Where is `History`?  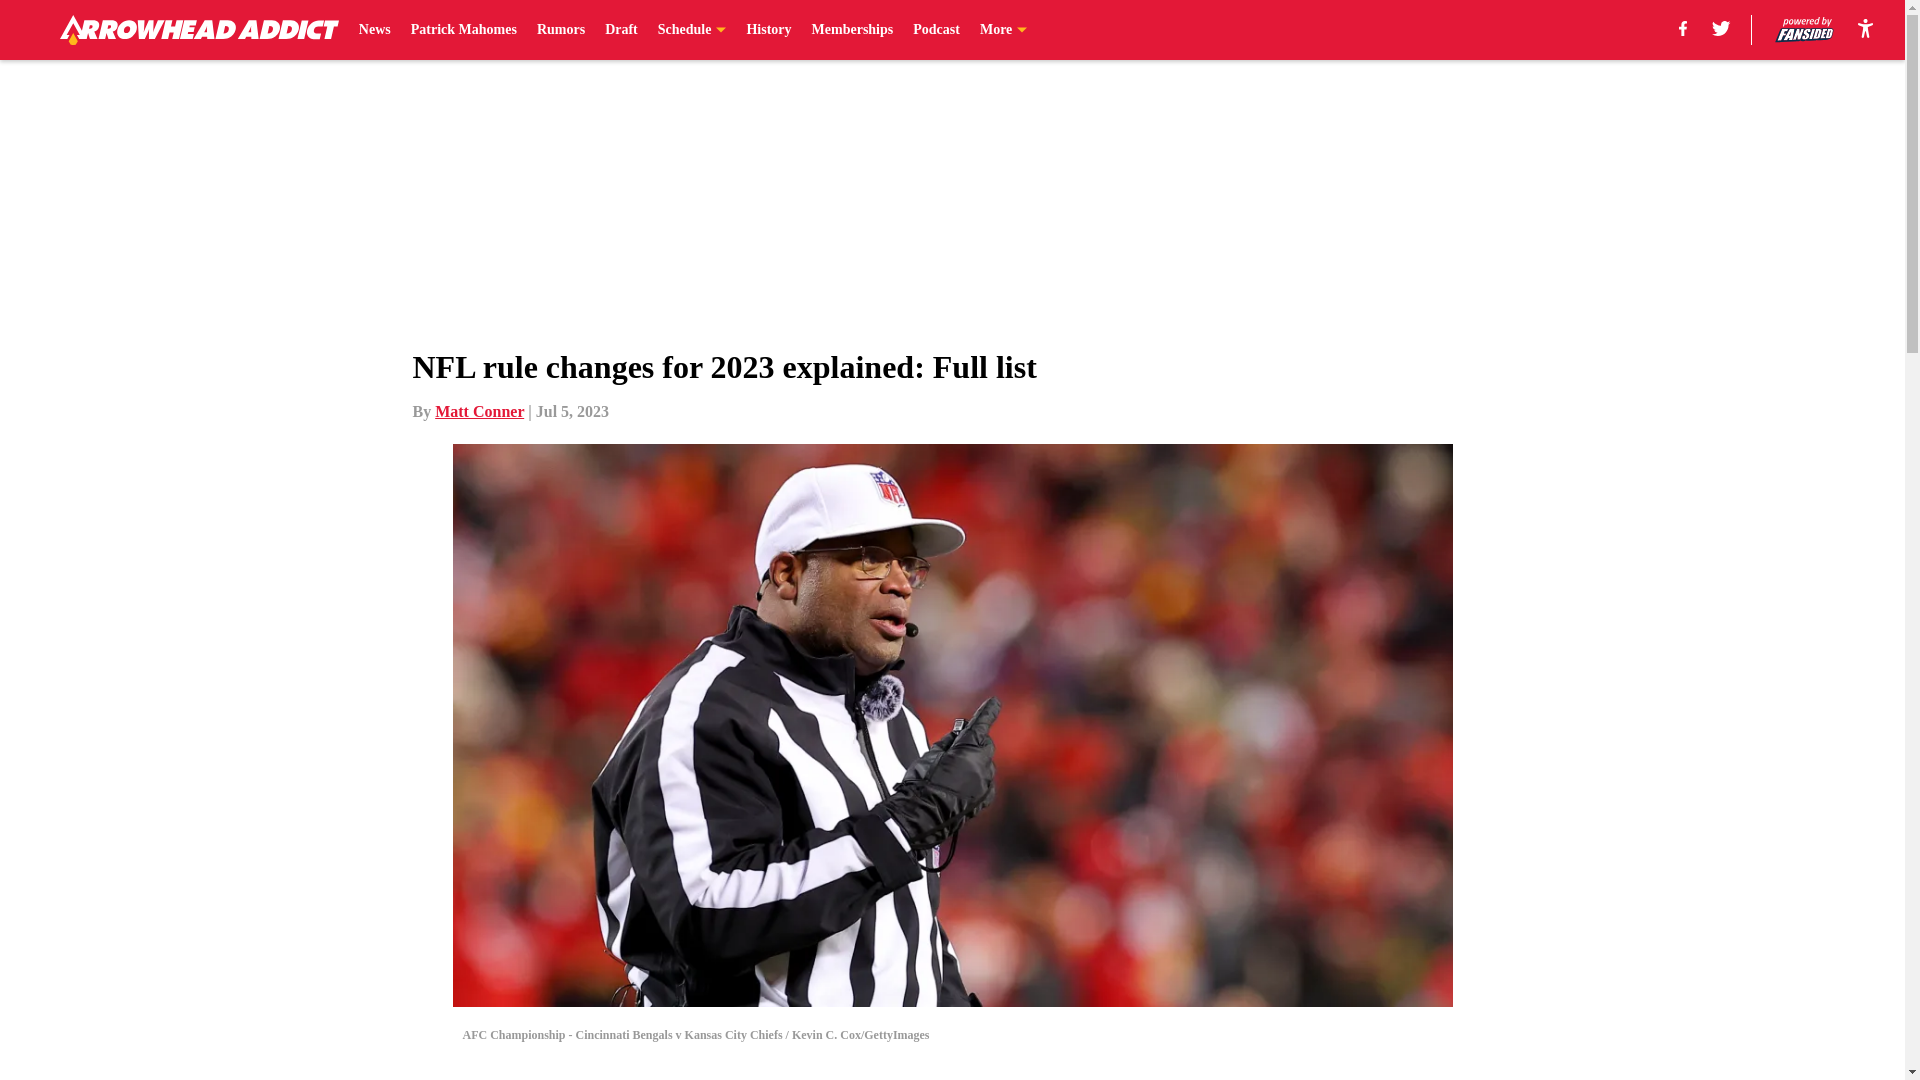 History is located at coordinates (768, 30).